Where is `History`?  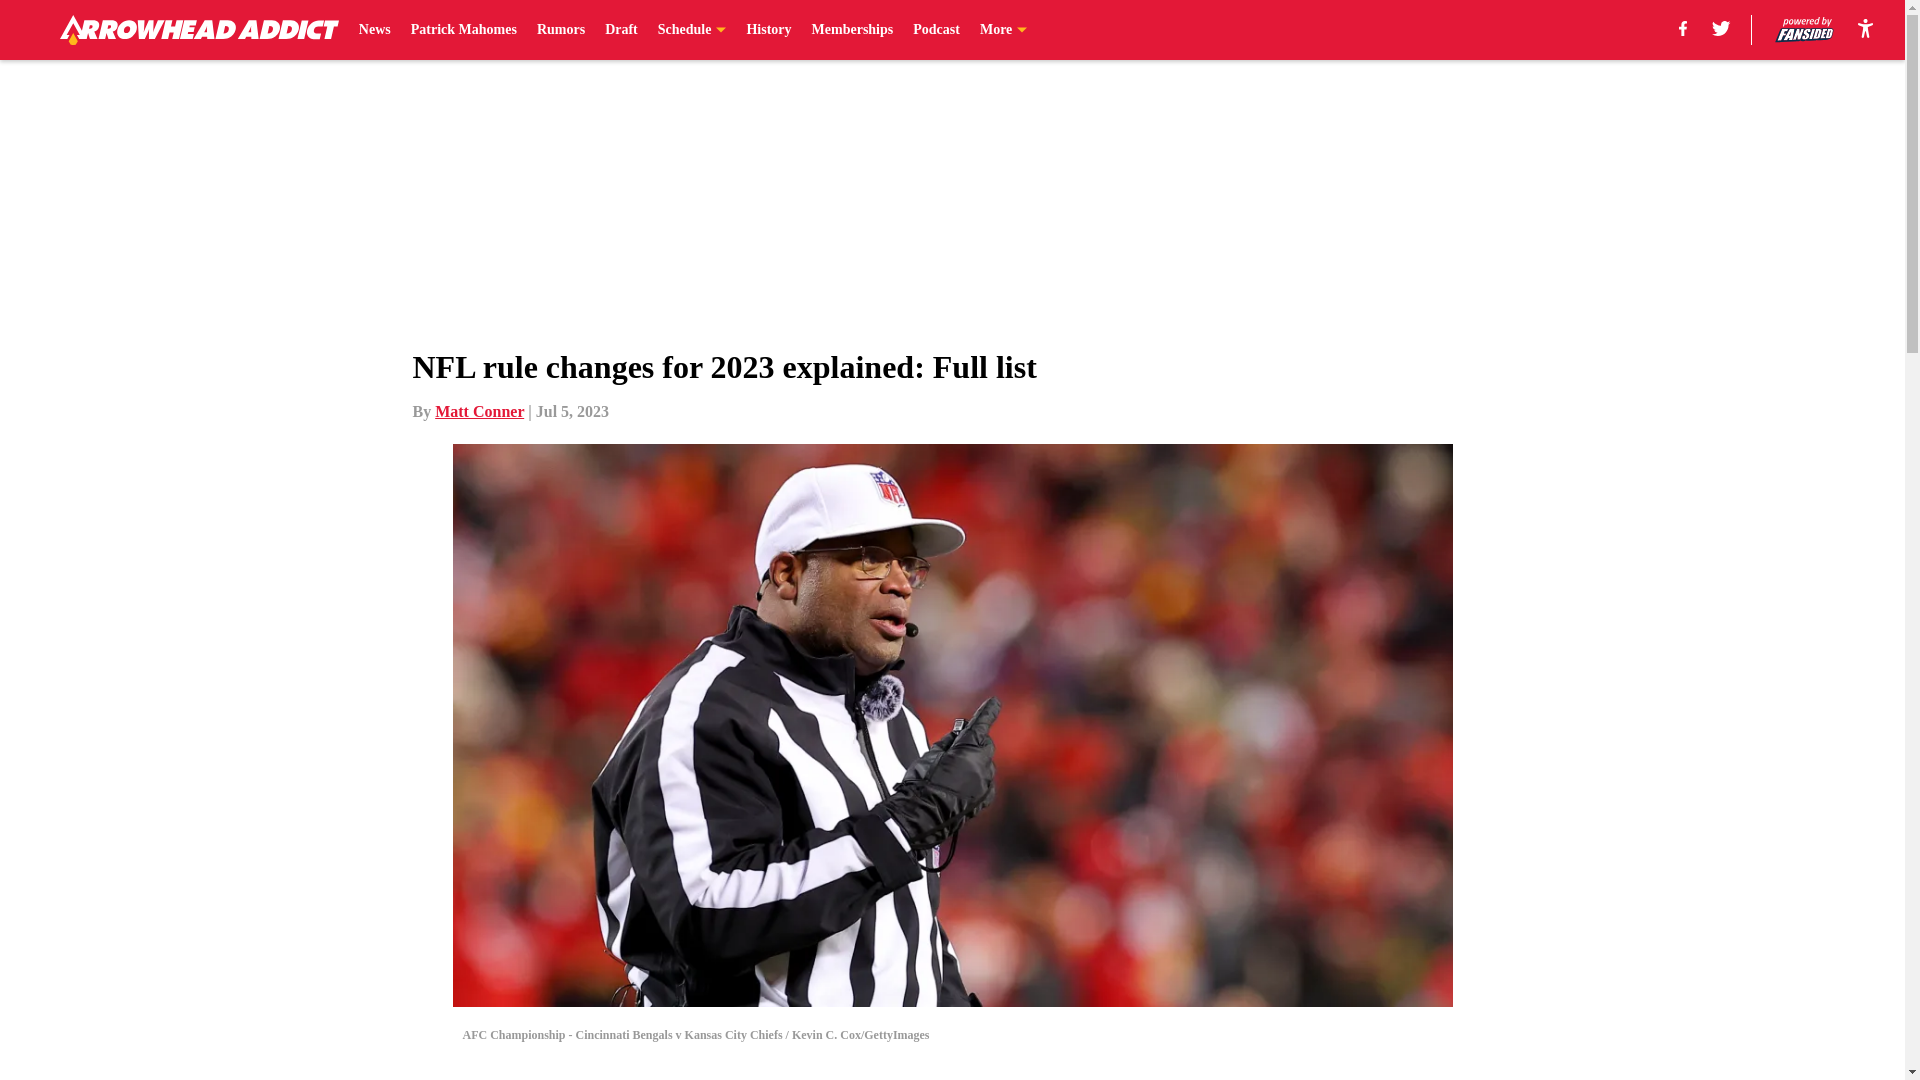 History is located at coordinates (768, 30).